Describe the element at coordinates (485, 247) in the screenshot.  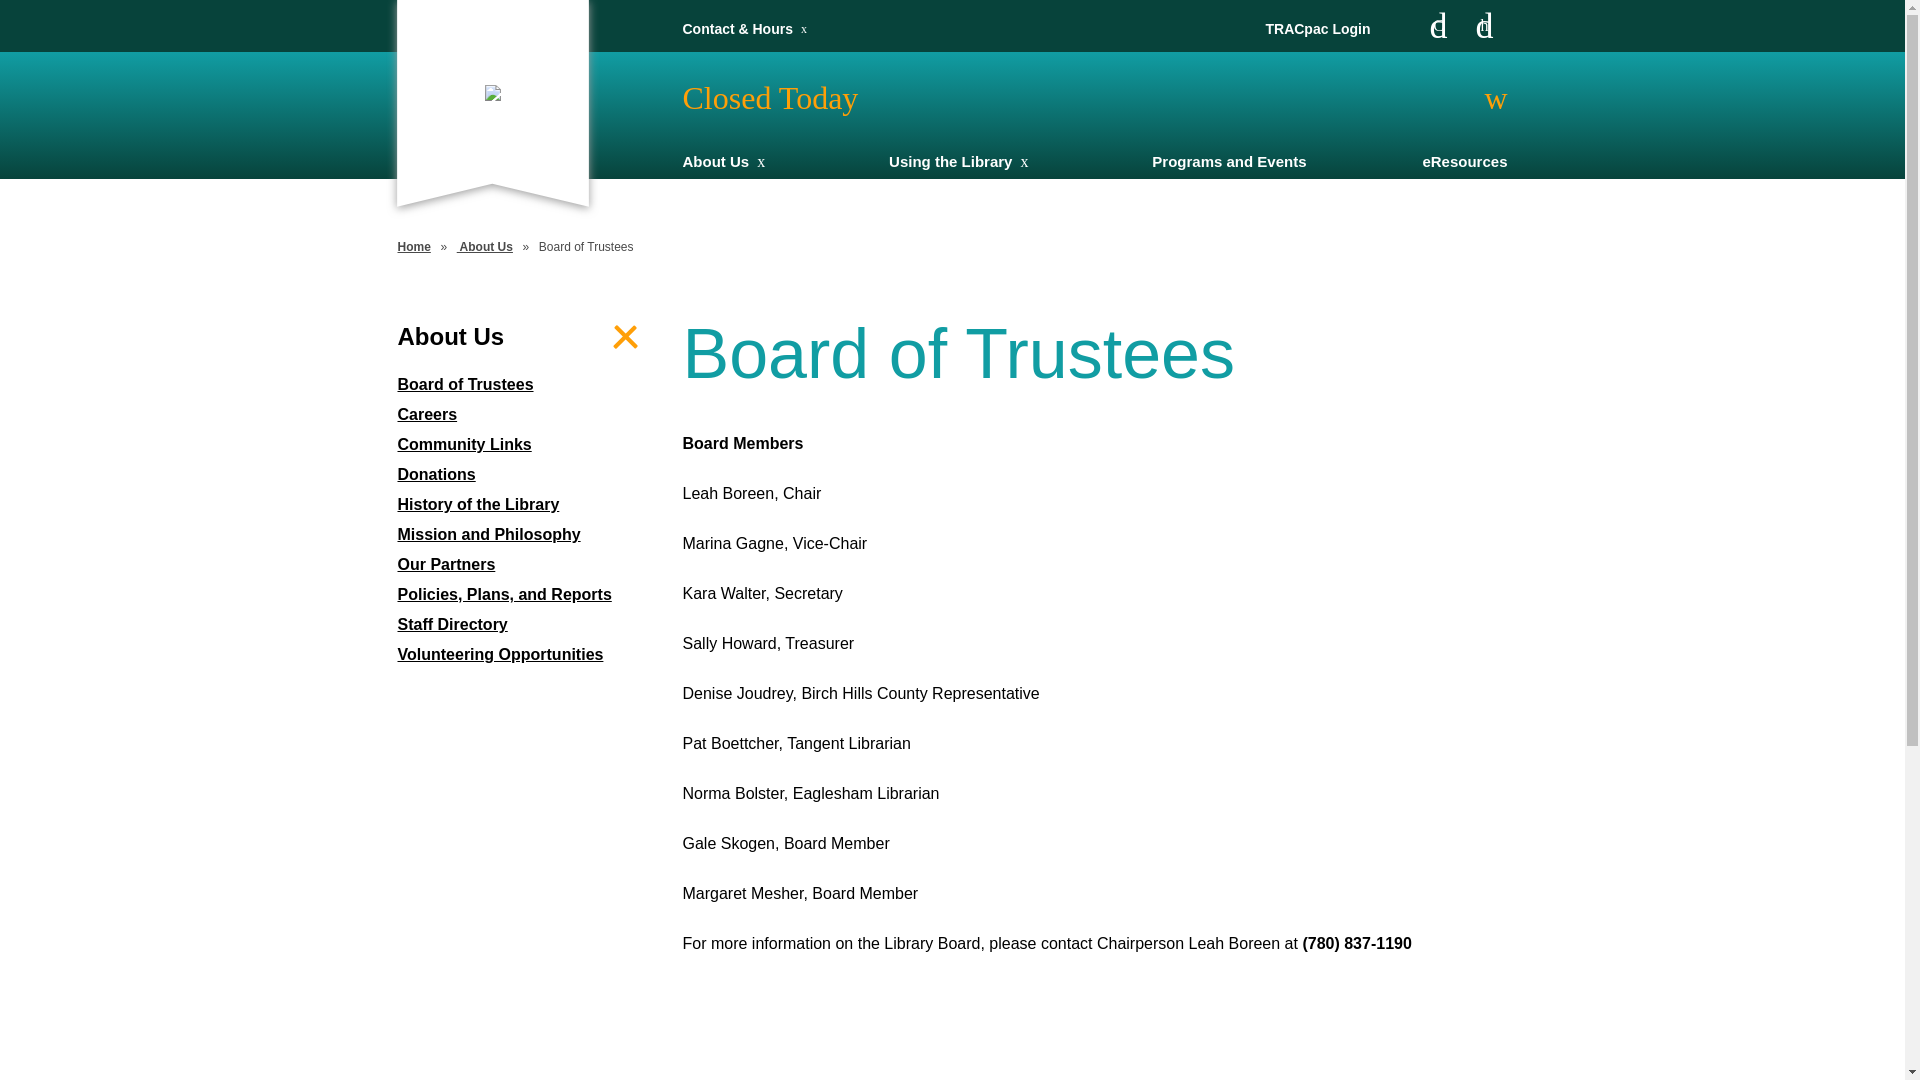
I see `About Us` at that location.